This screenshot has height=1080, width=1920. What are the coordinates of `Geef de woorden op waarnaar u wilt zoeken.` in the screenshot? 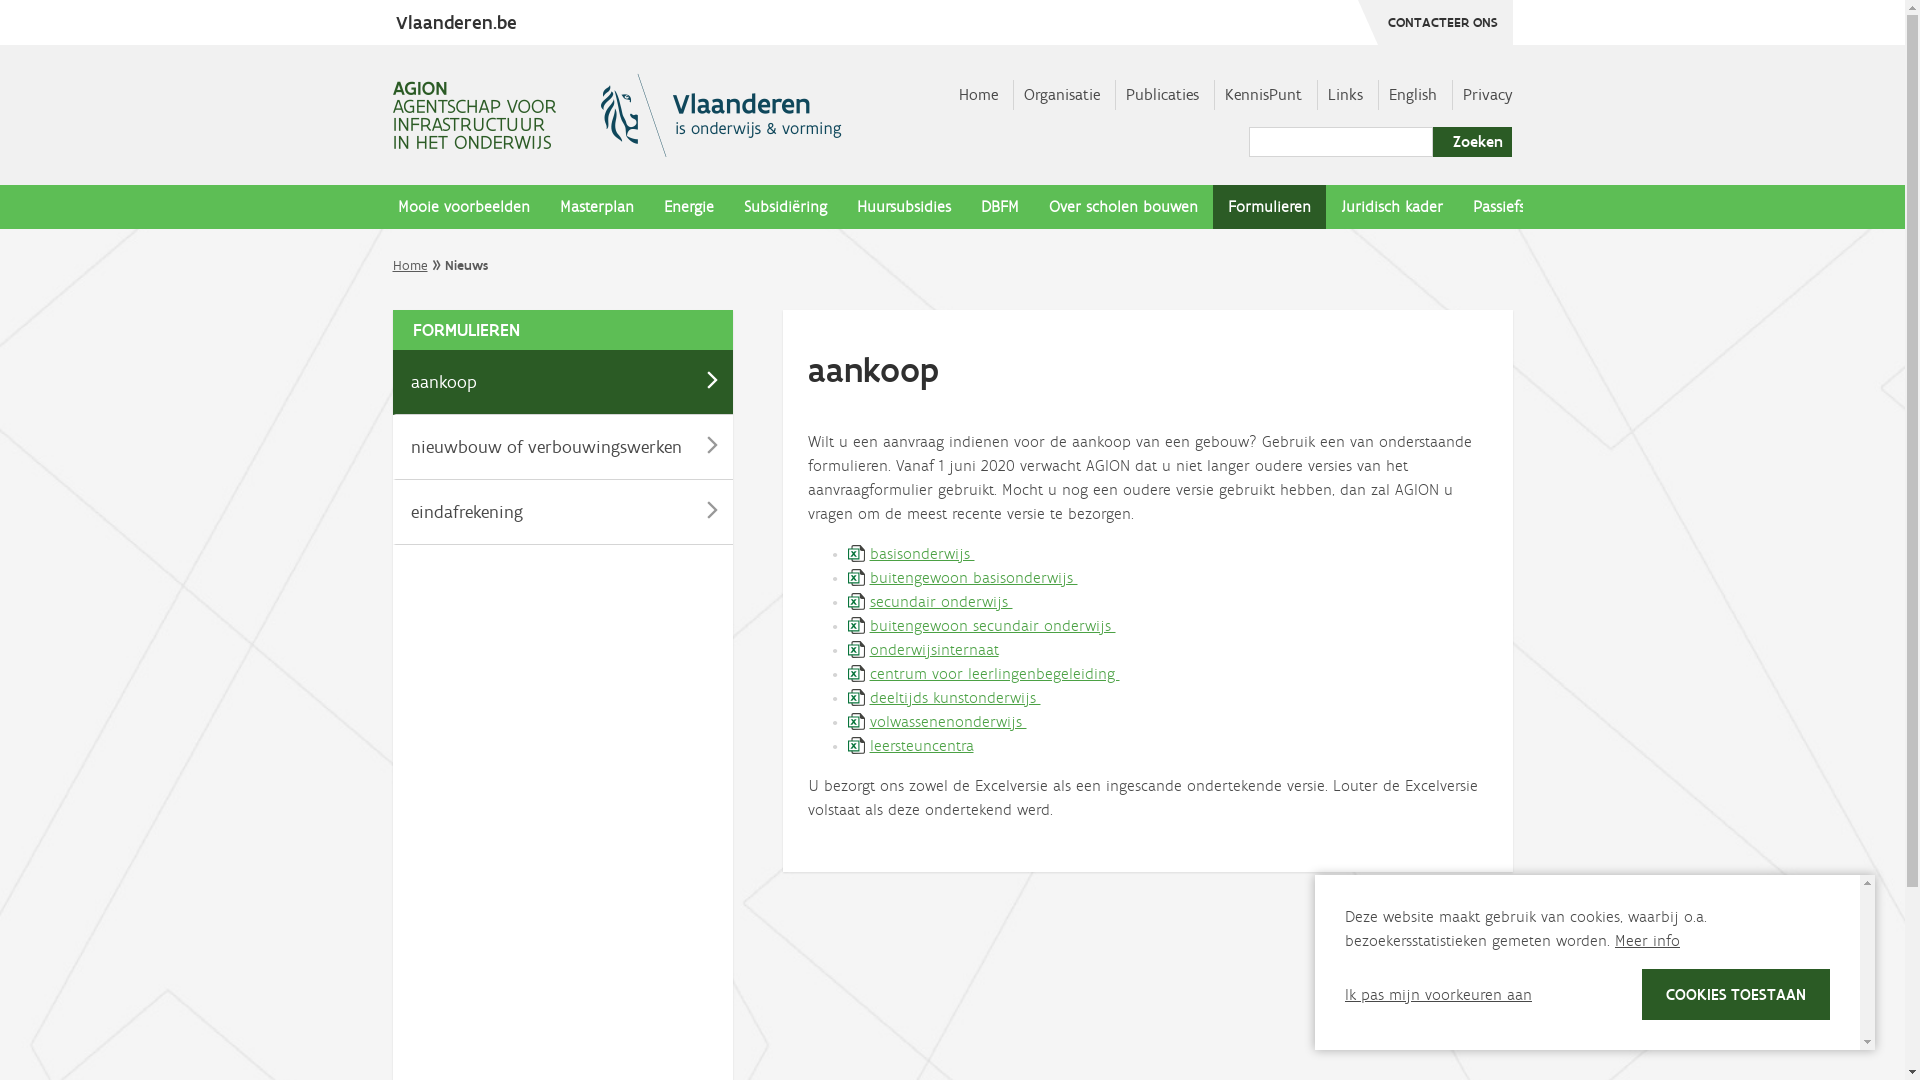 It's located at (1340, 142).